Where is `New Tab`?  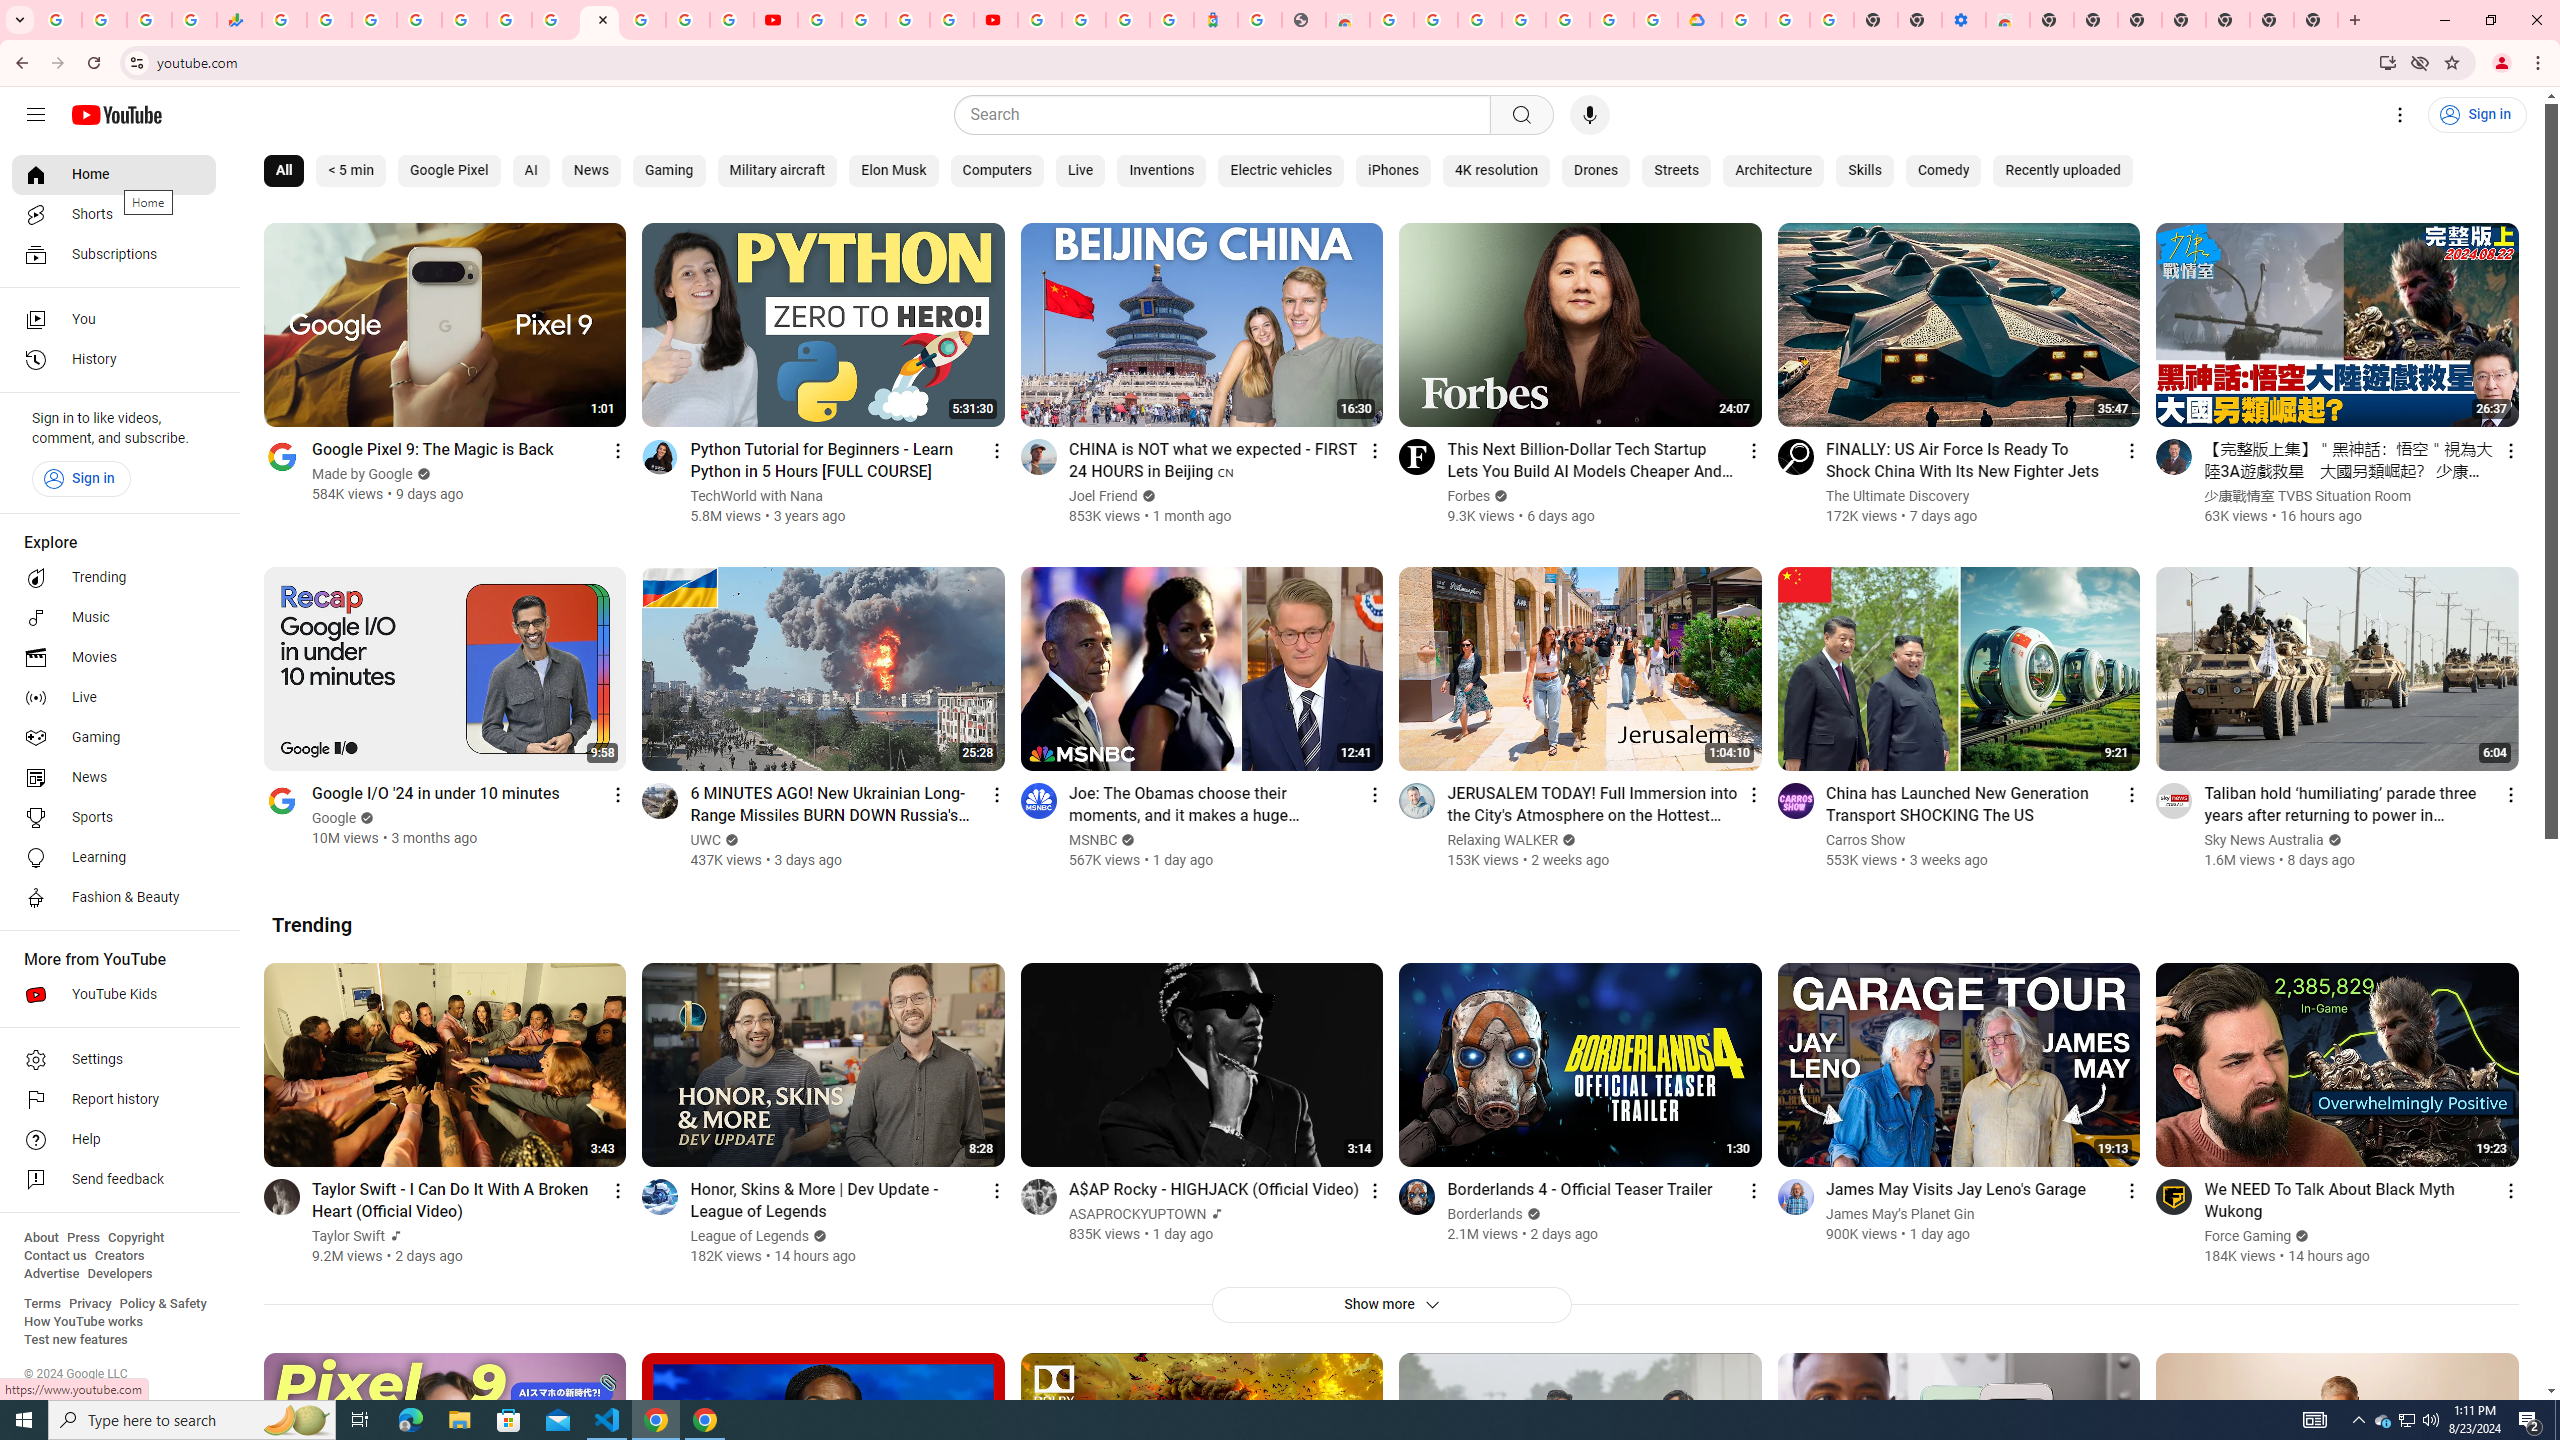
New Tab is located at coordinates (2226, 20).